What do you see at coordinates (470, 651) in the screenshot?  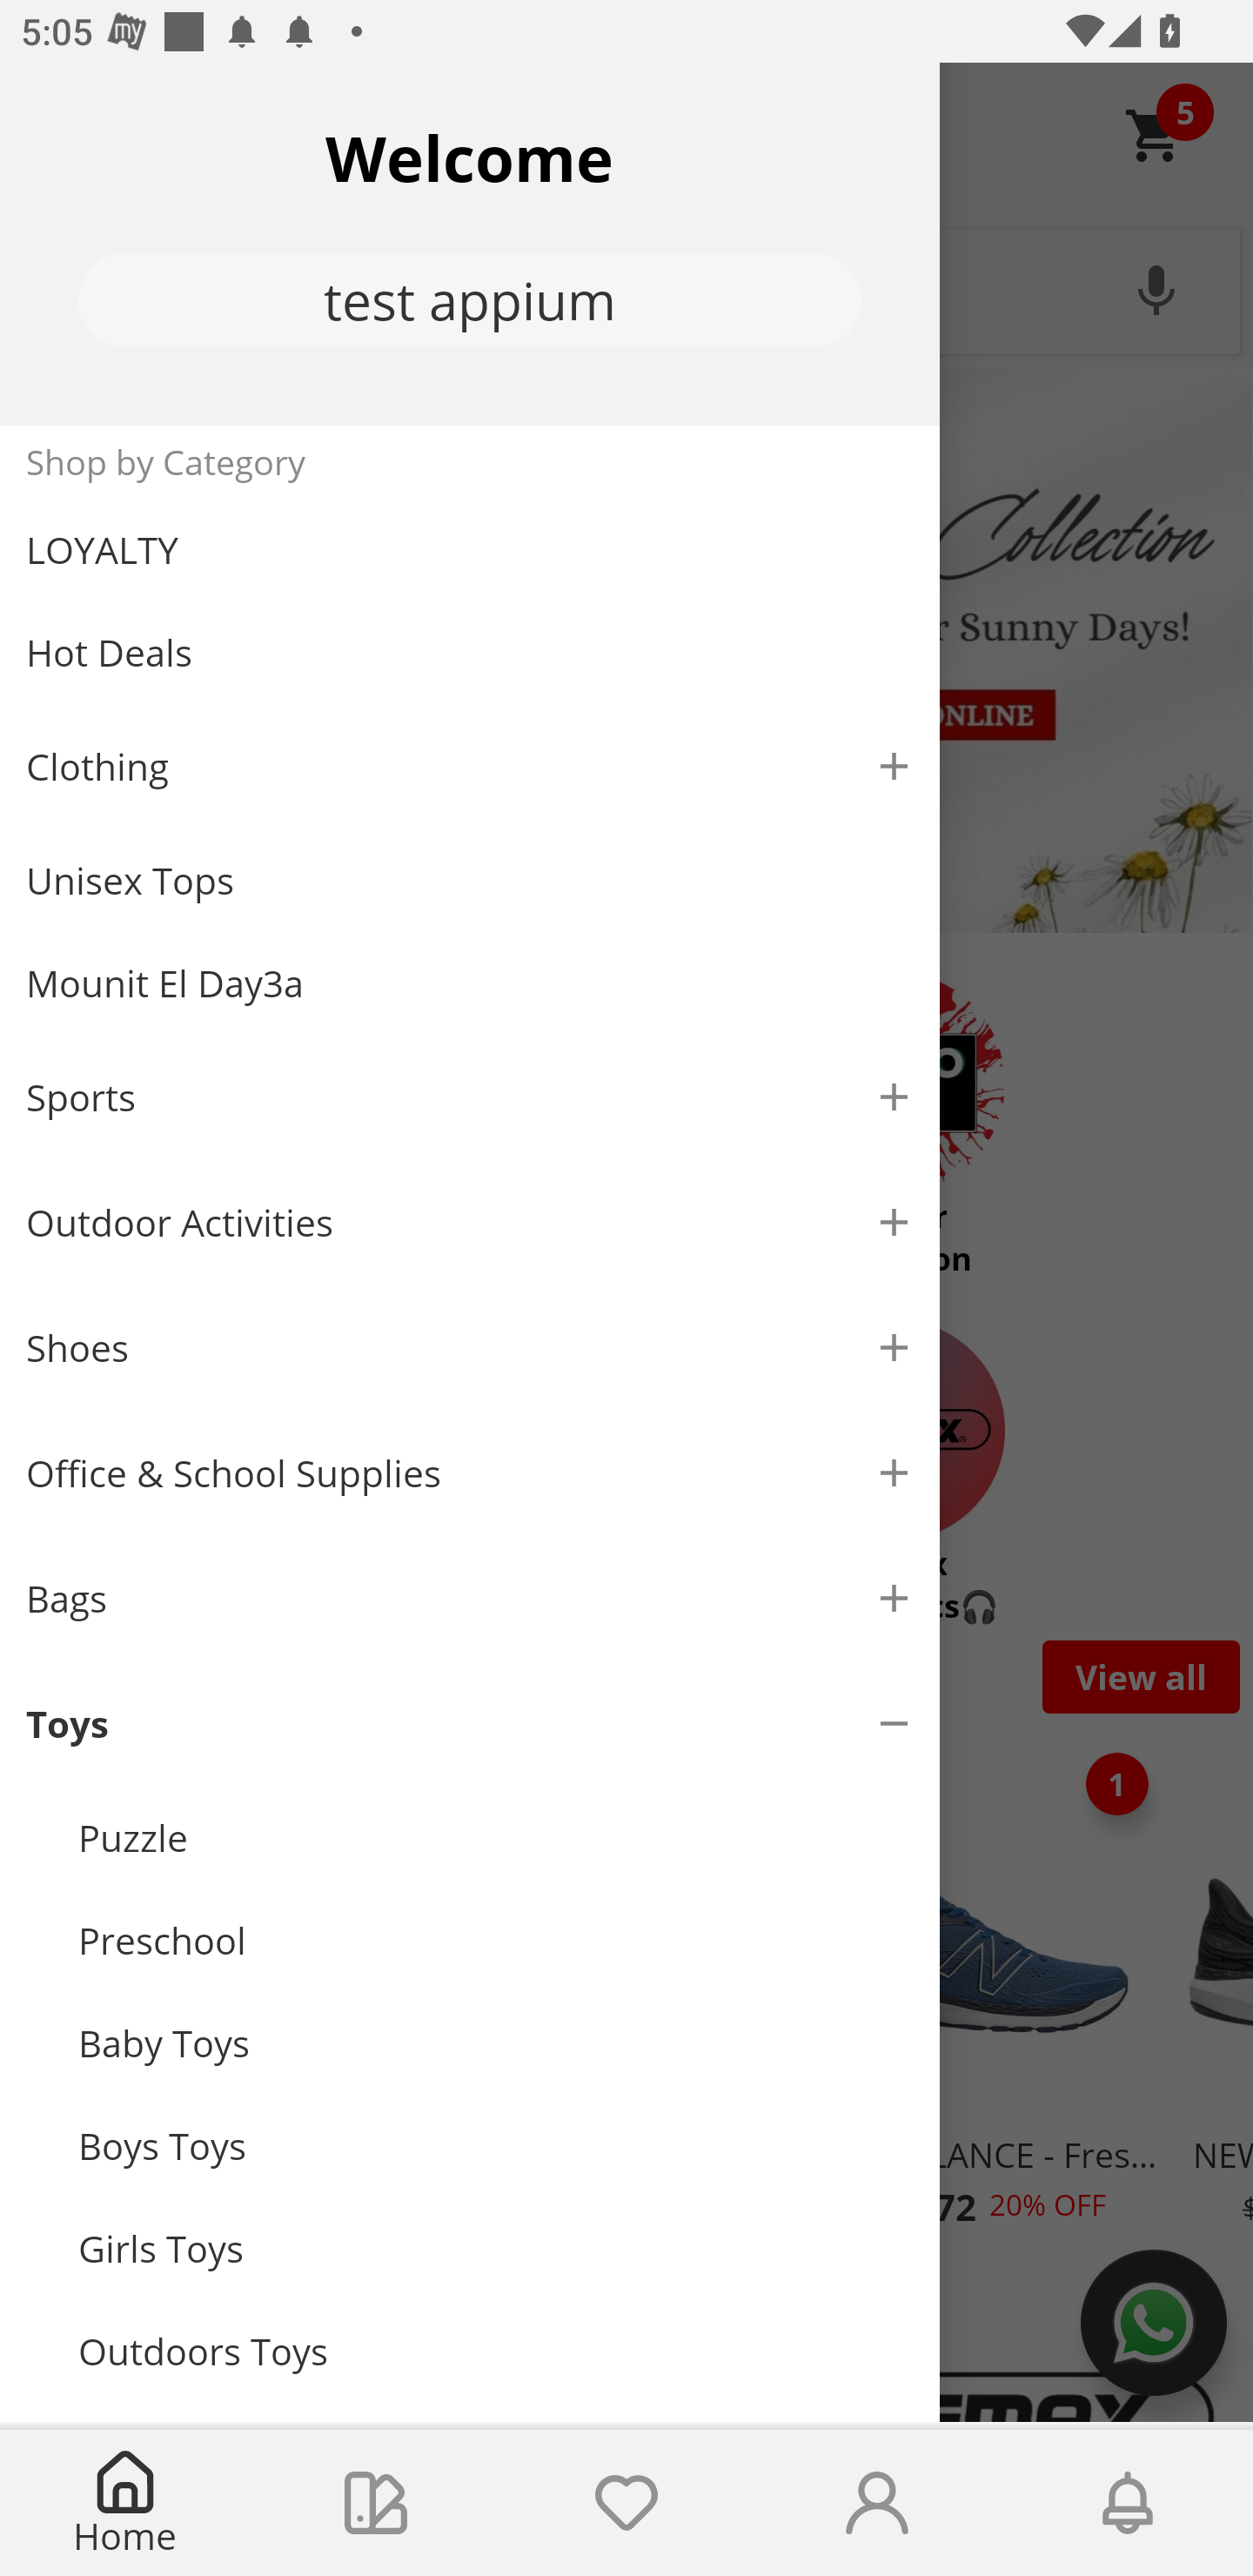 I see `Hot Deals` at bounding box center [470, 651].